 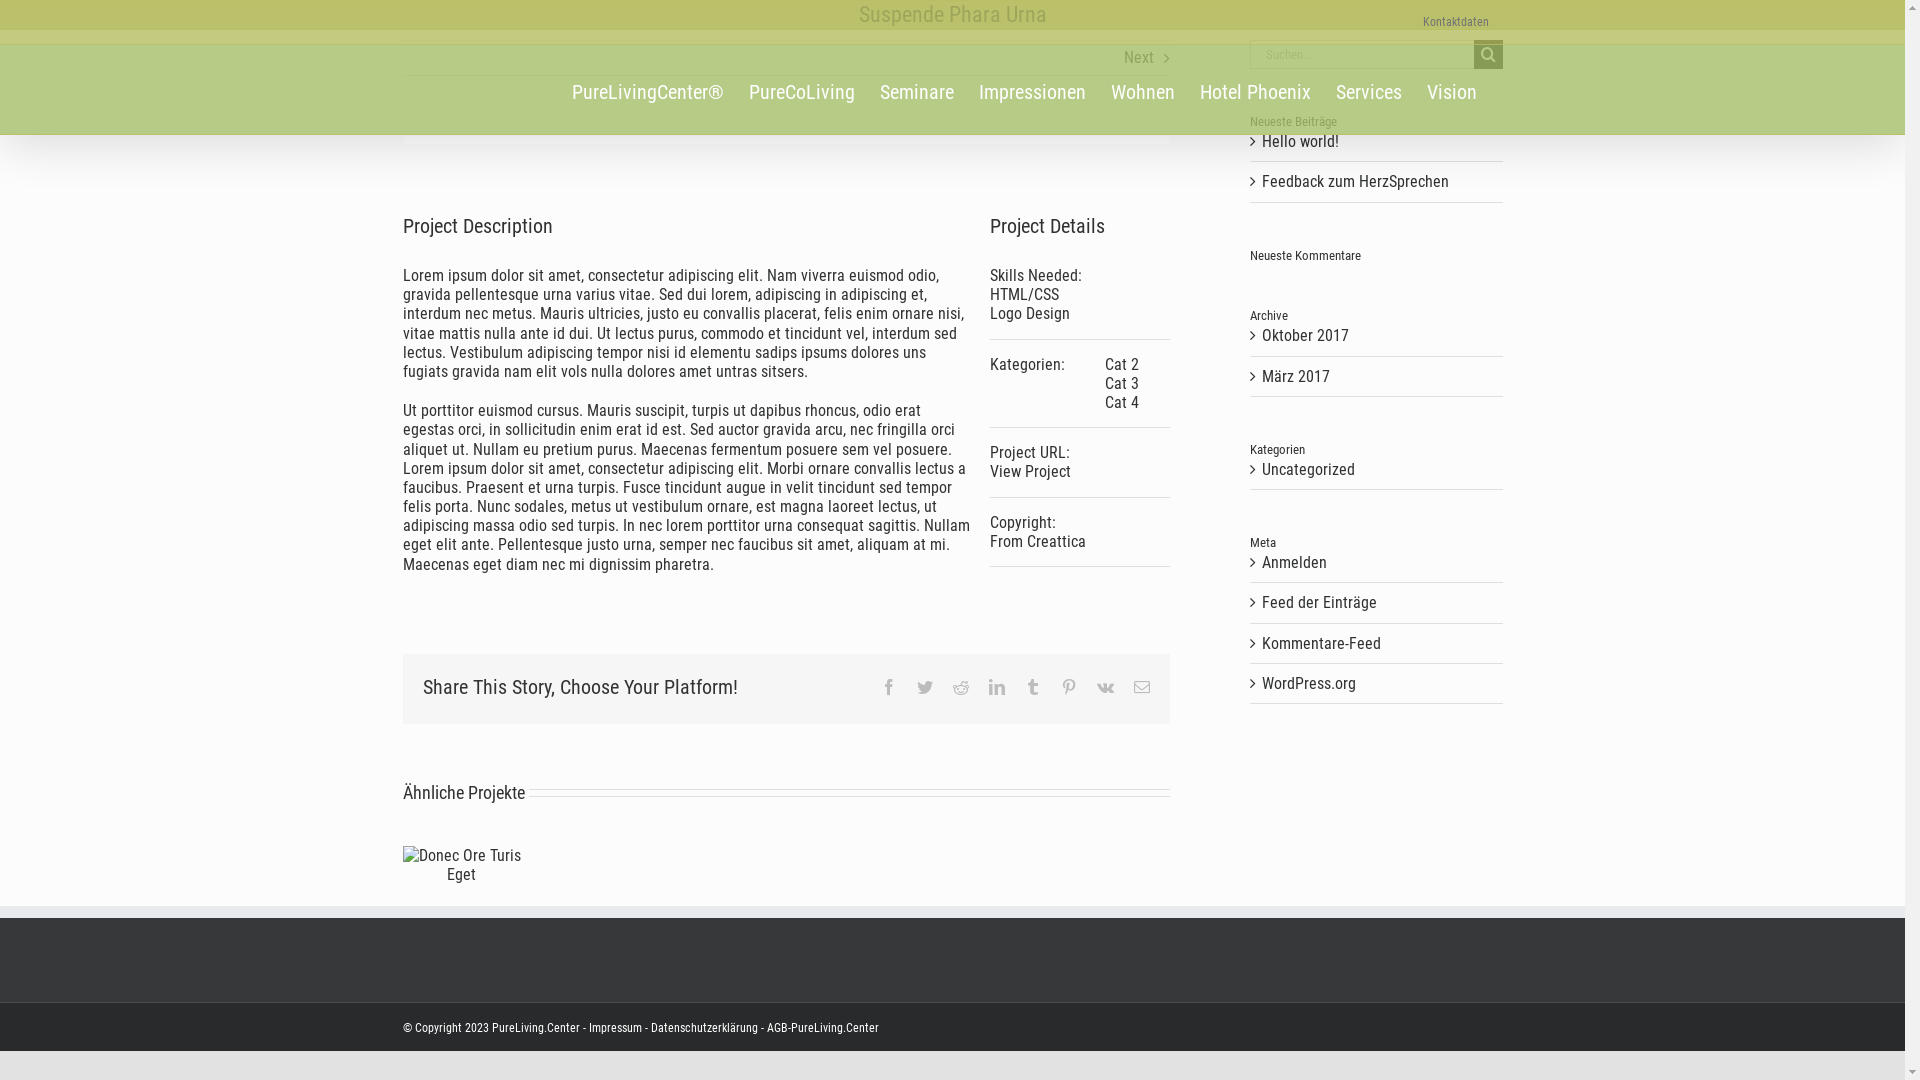 What do you see at coordinates (917, 90) in the screenshot?
I see `Seminare` at bounding box center [917, 90].